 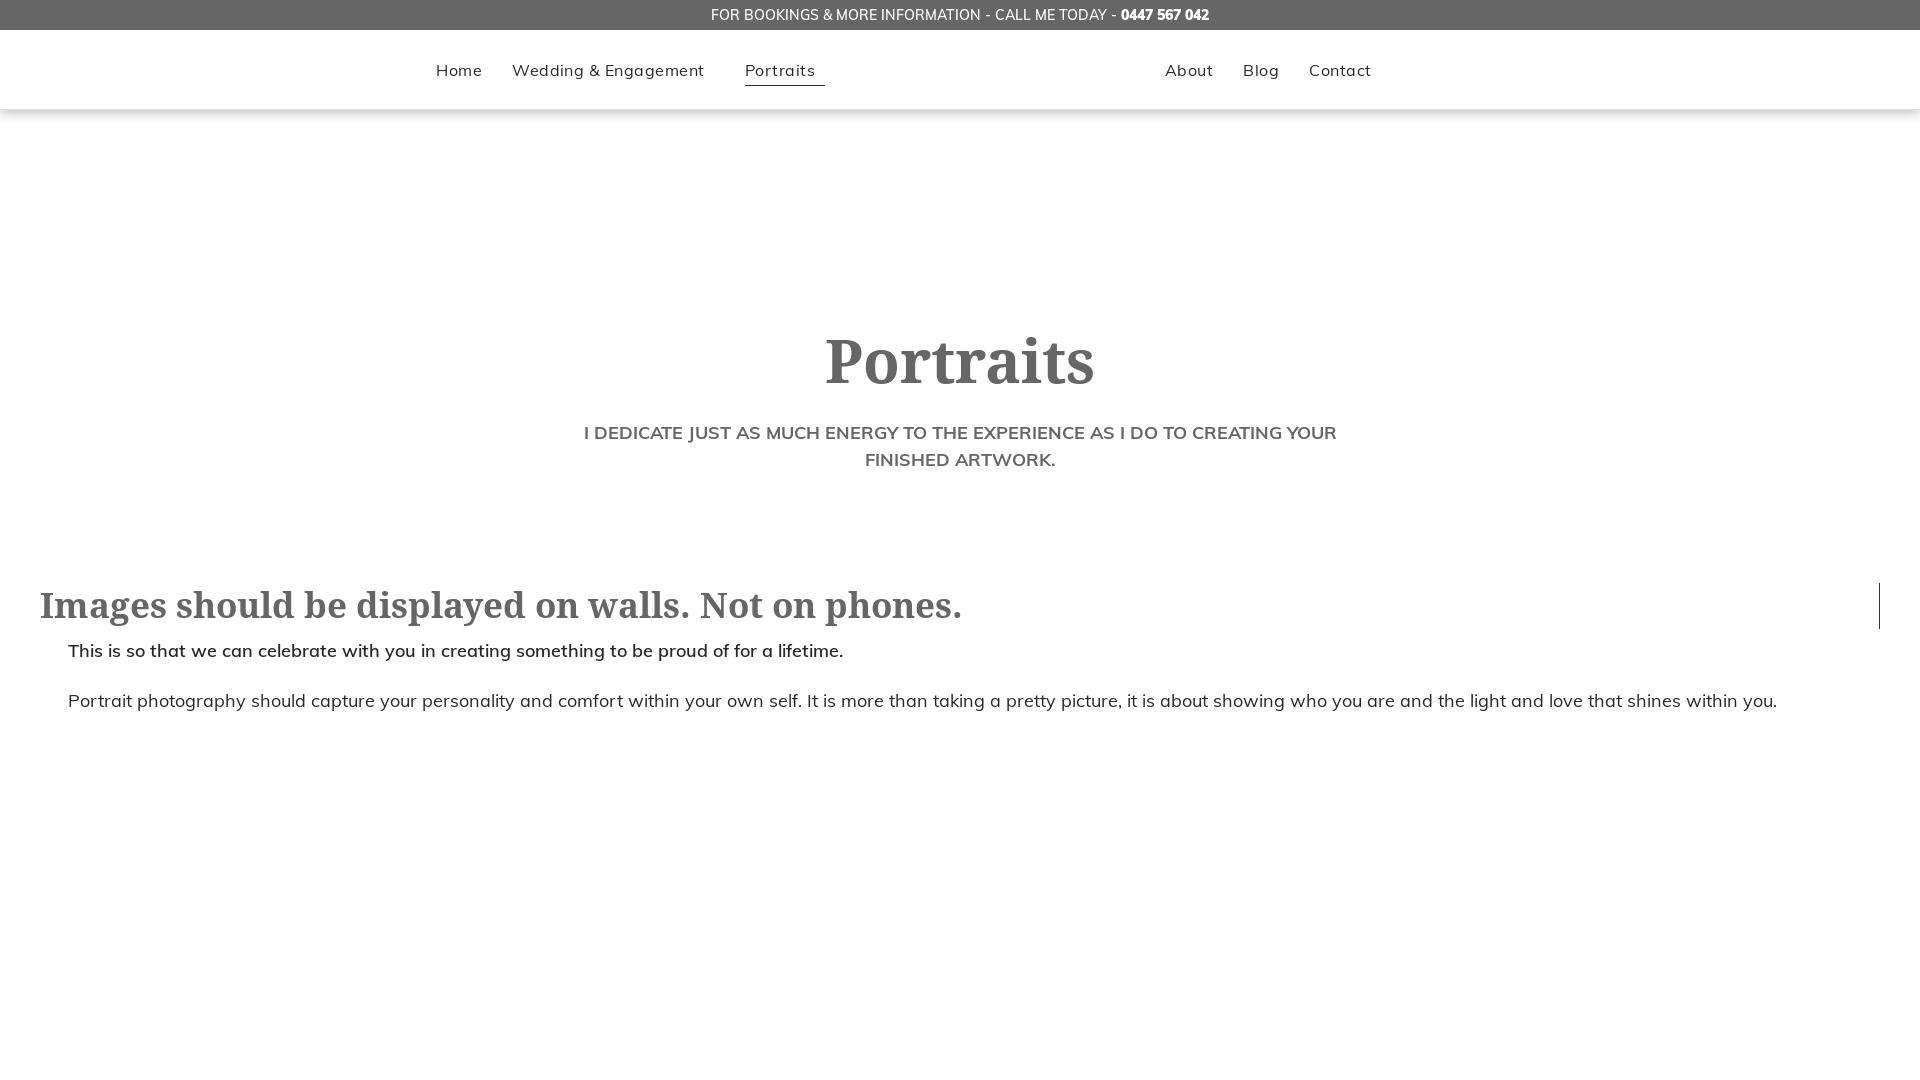 What do you see at coordinates (785, 70) in the screenshot?
I see `Portraits` at bounding box center [785, 70].